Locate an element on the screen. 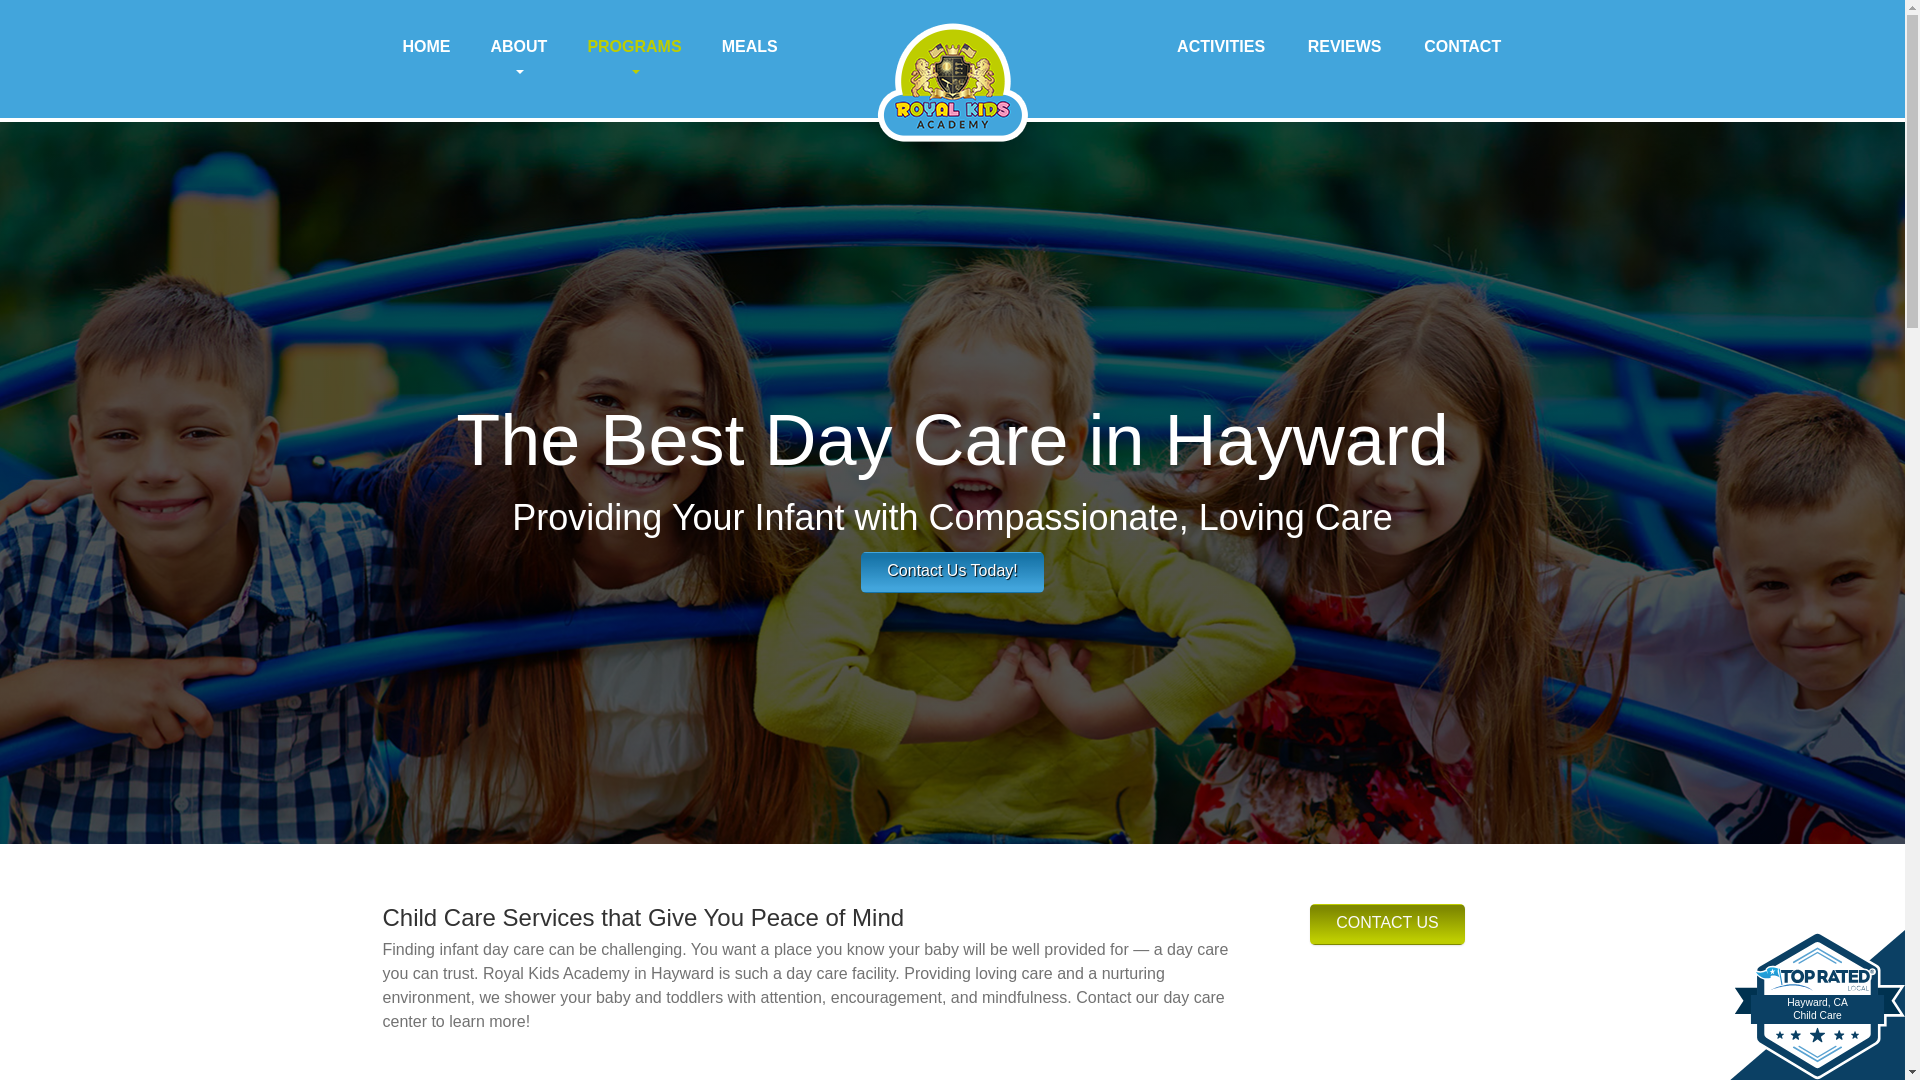  CONTACT US is located at coordinates (1386, 924).